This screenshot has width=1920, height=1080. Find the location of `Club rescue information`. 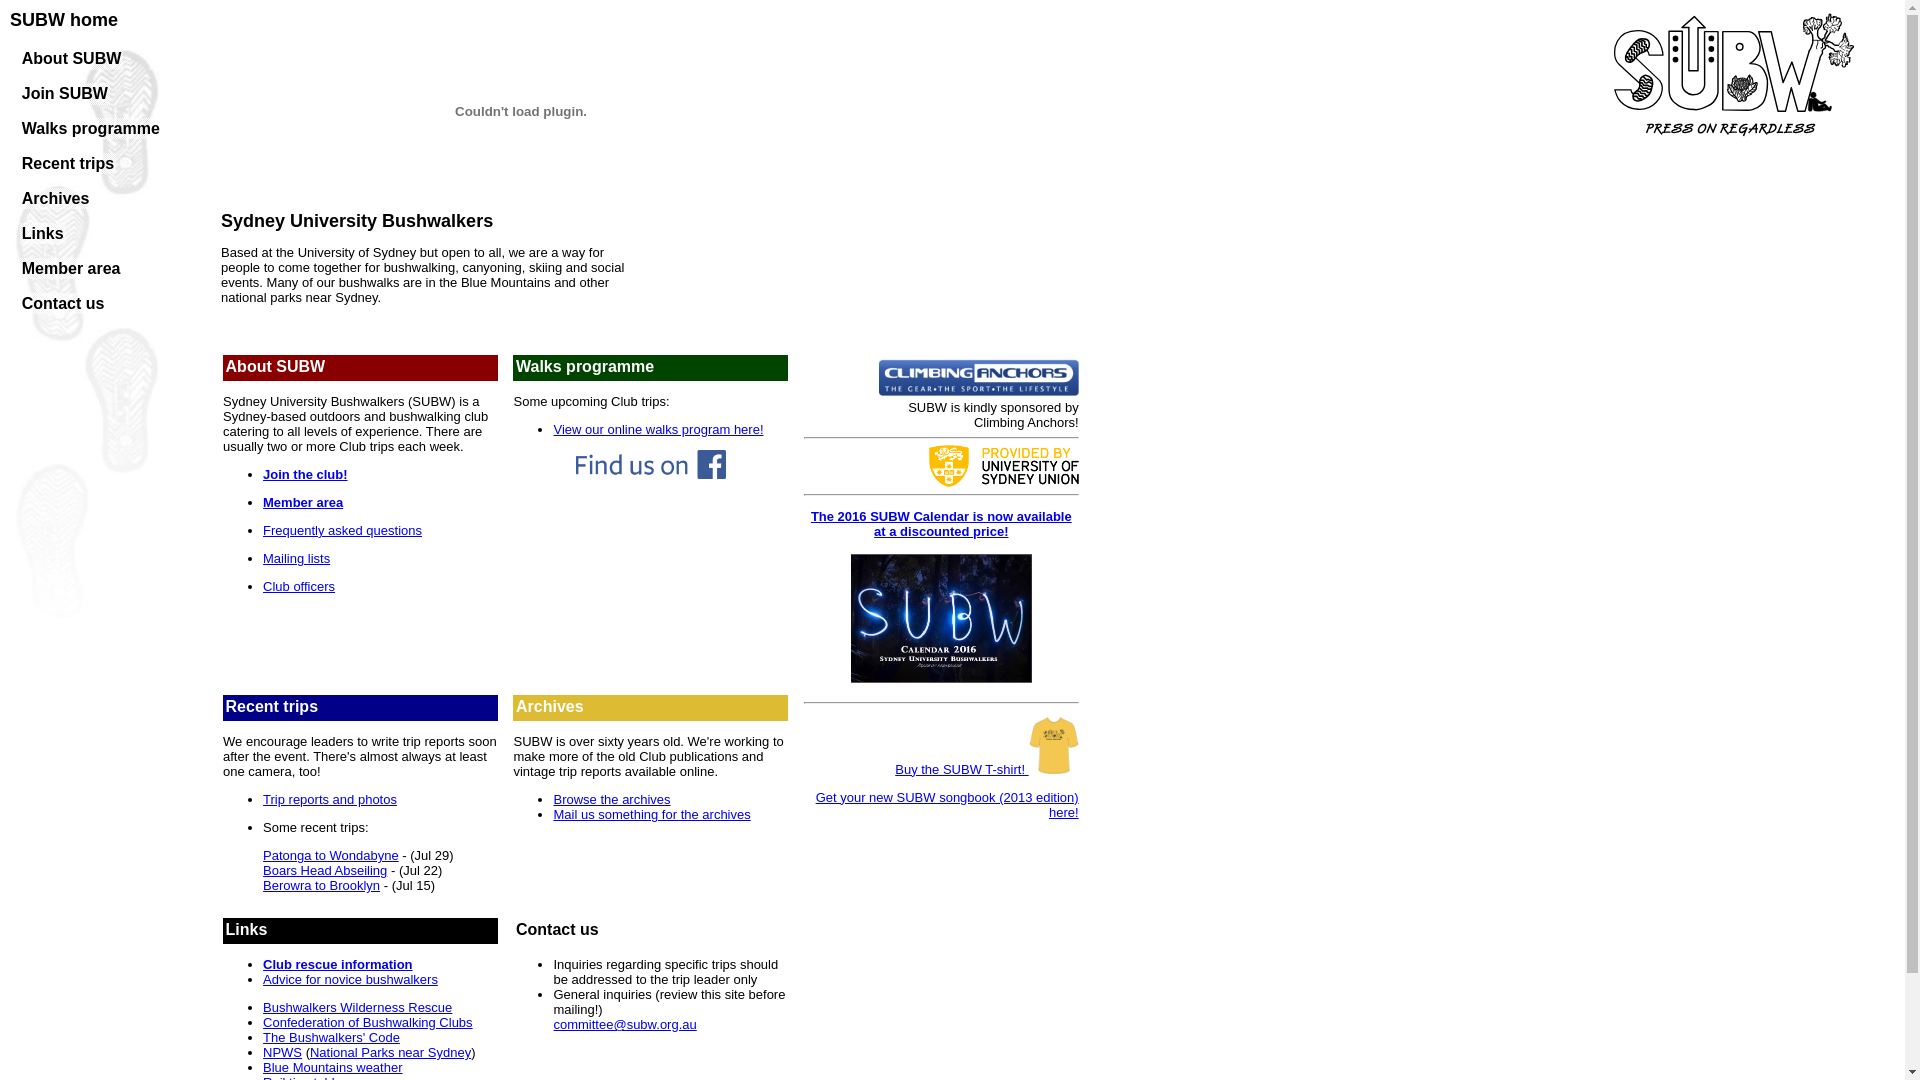

Club rescue information is located at coordinates (338, 964).